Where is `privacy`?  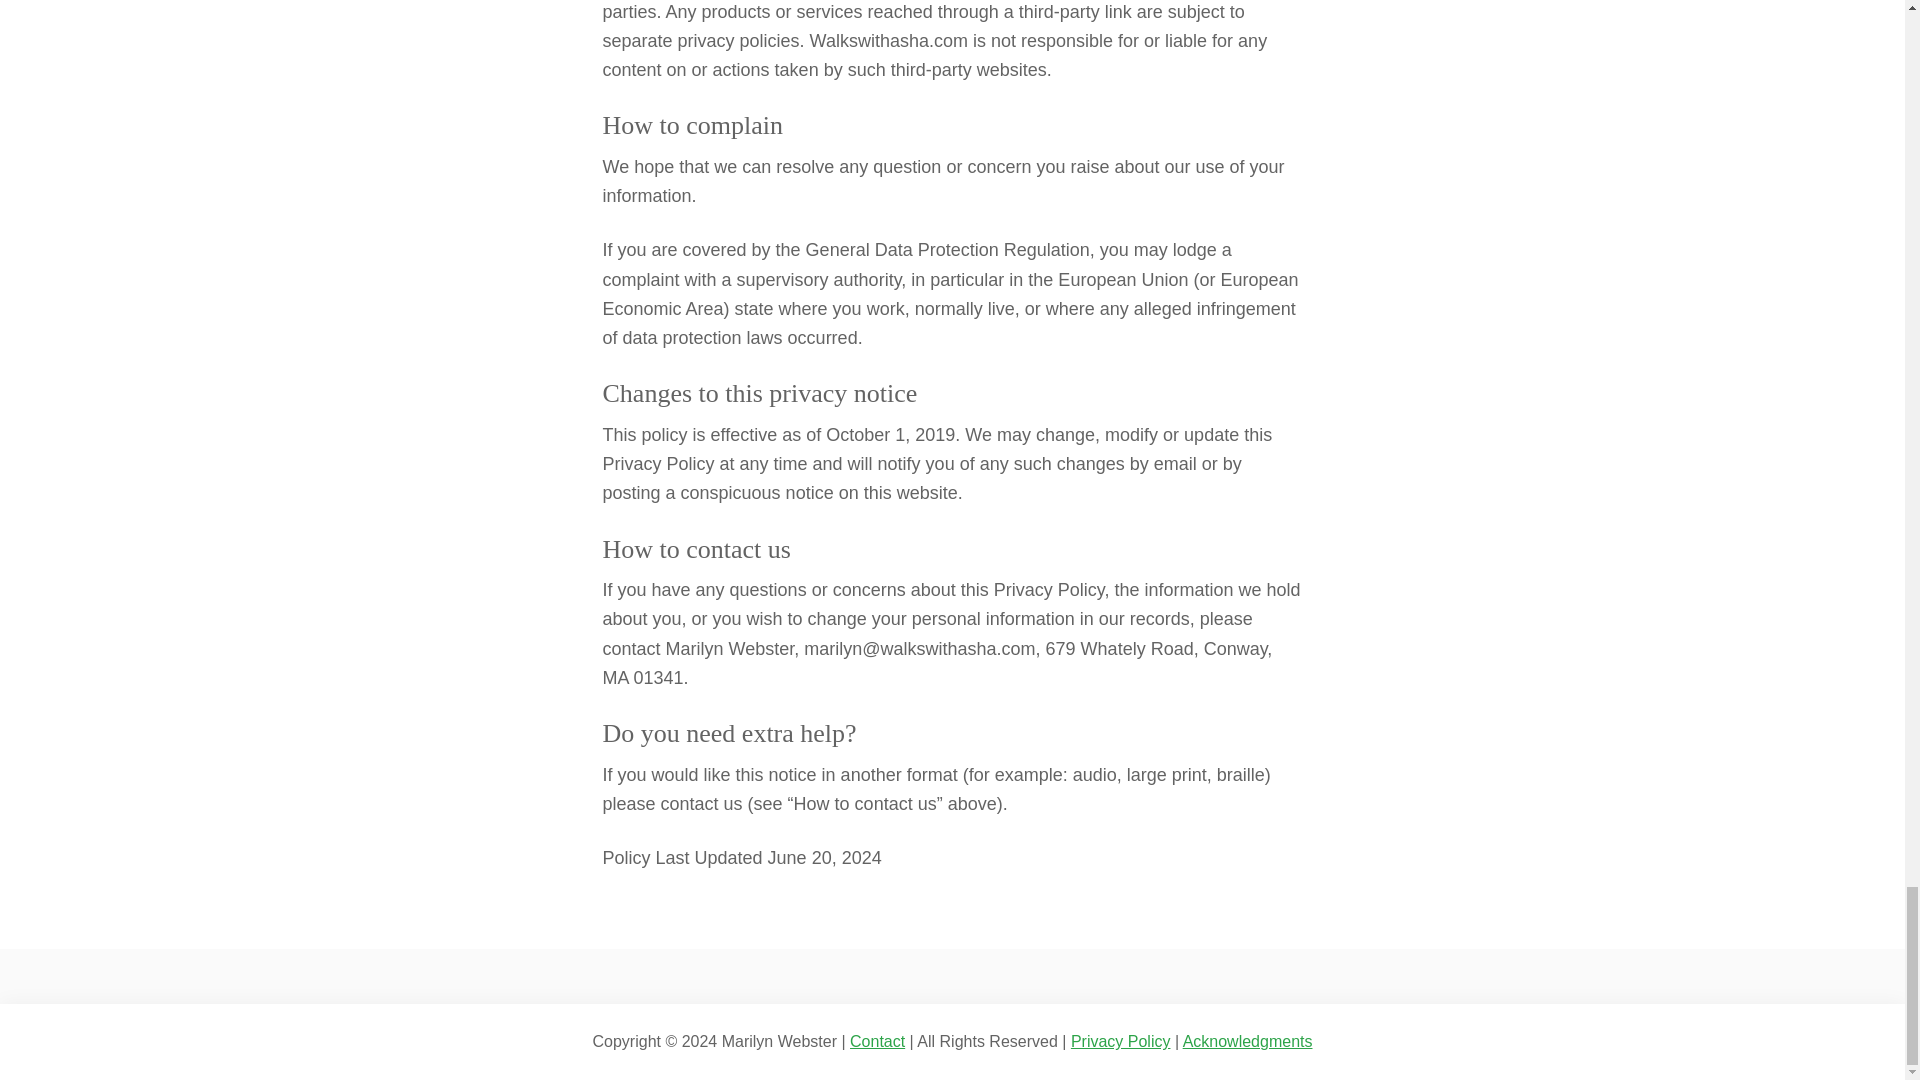 privacy is located at coordinates (1121, 1040).